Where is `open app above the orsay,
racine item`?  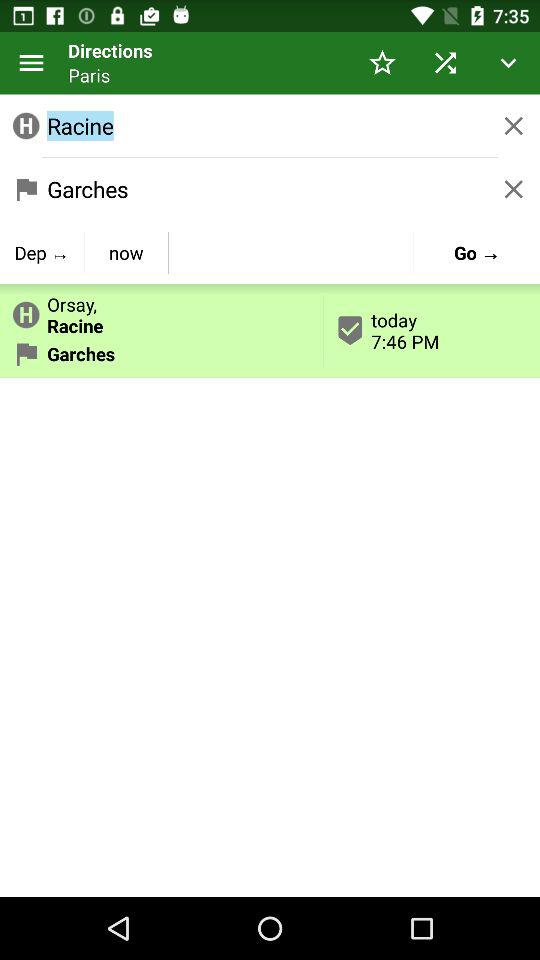 open app above the orsay,
racine item is located at coordinates (42, 252).